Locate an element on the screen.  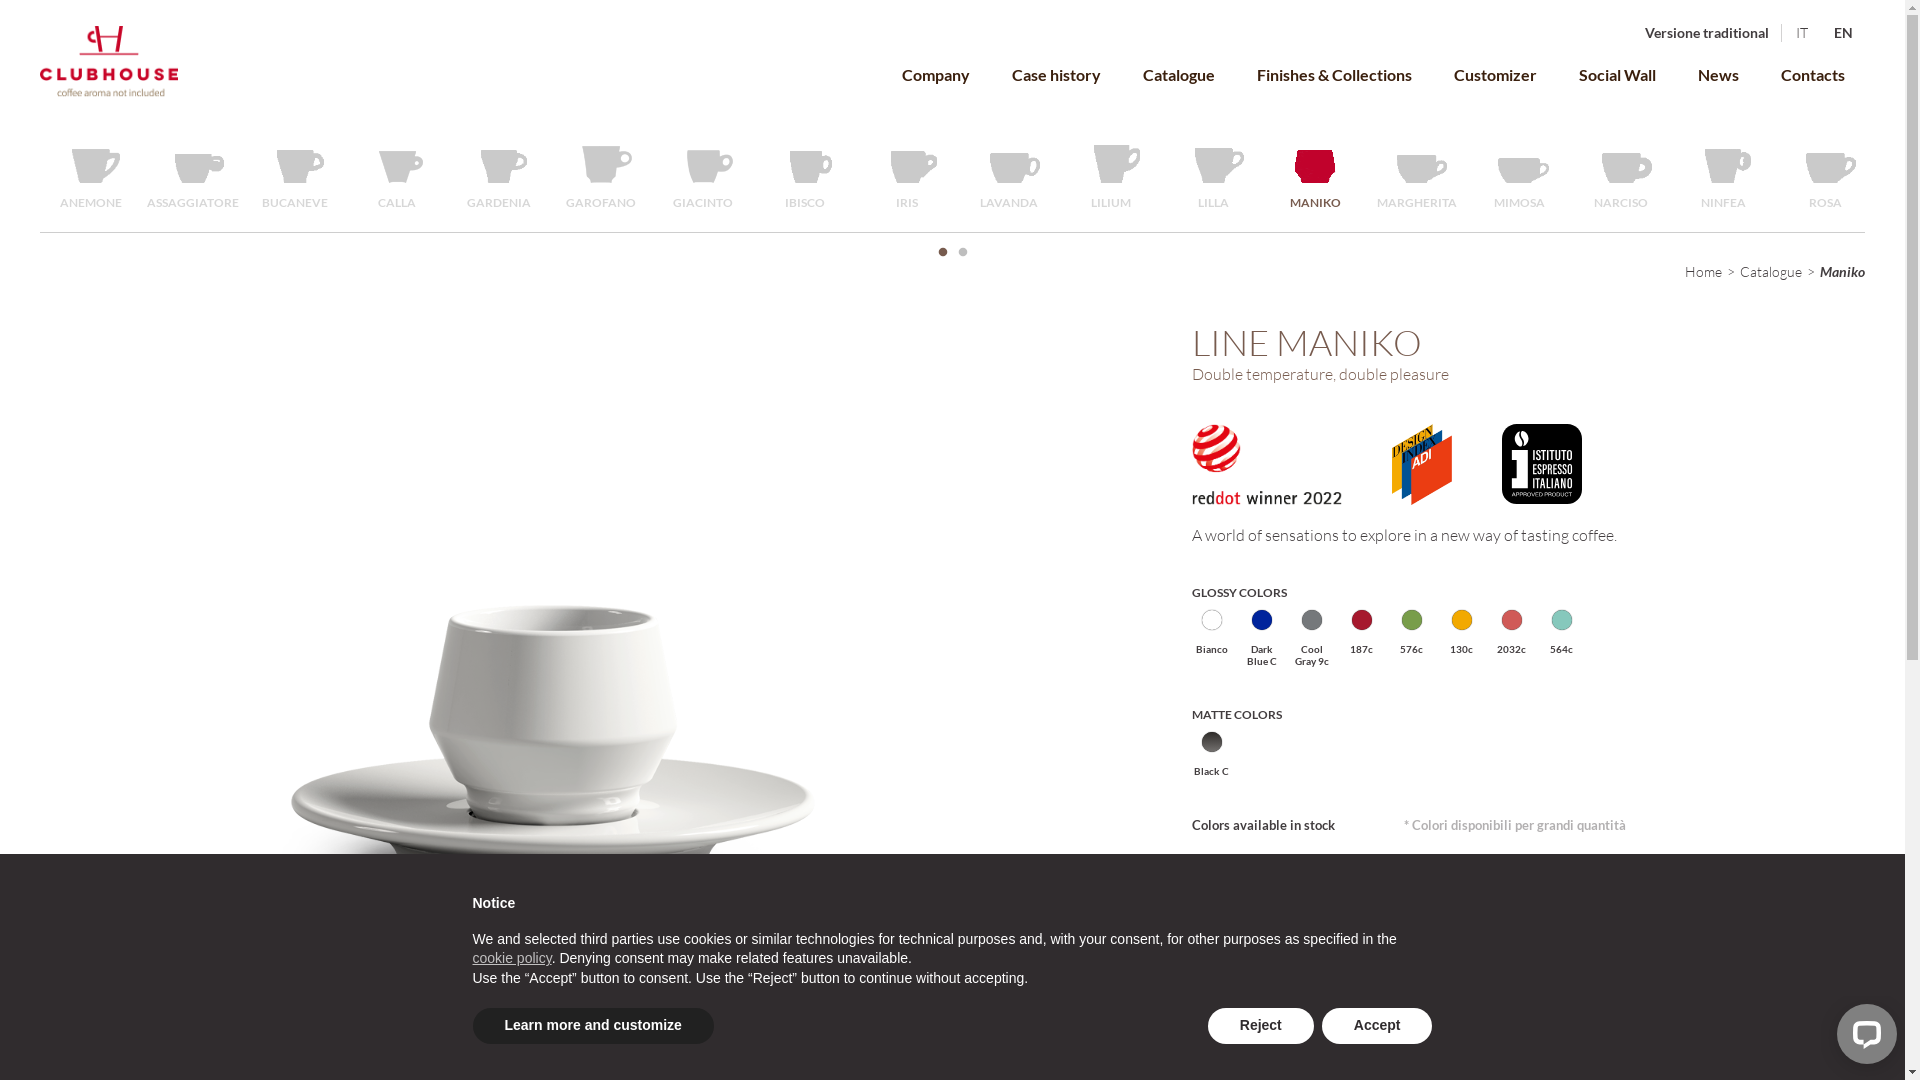
Home is located at coordinates (1704, 272).